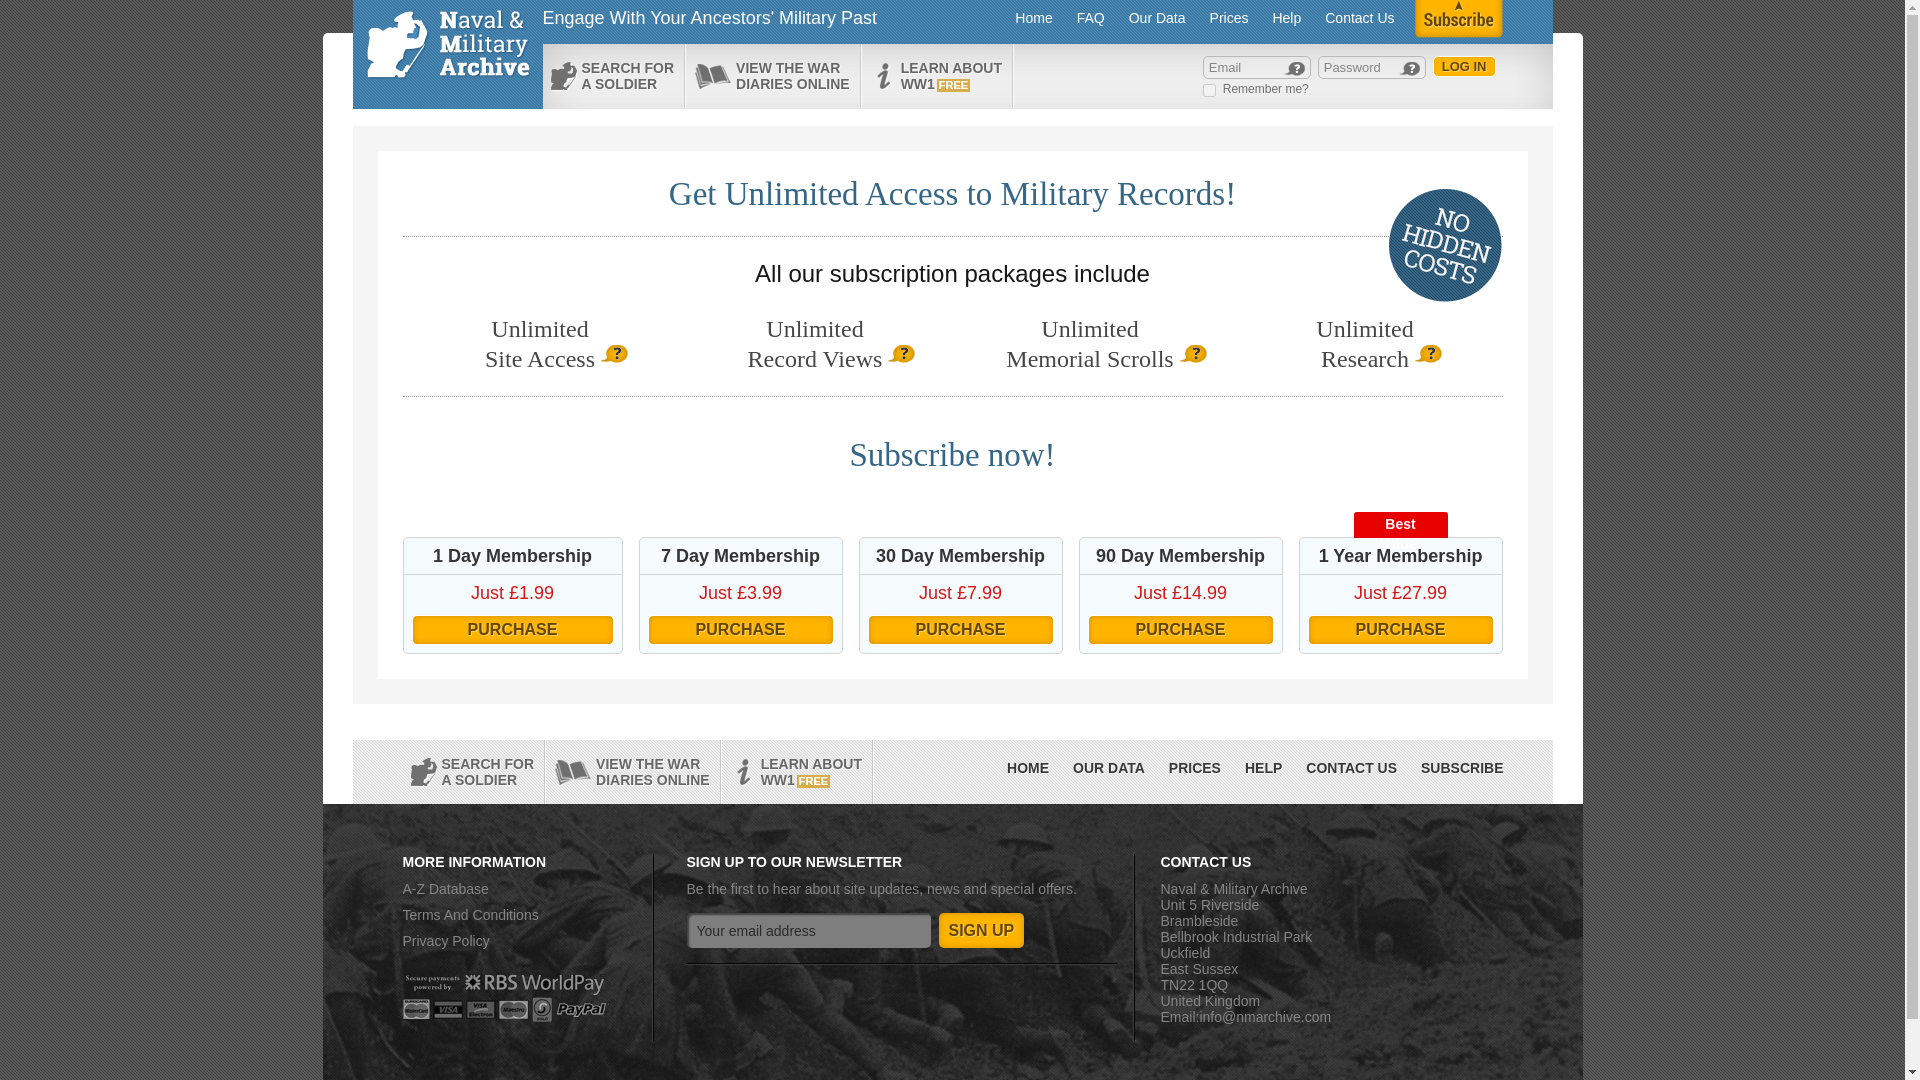 This screenshot has height=1080, width=1920. What do you see at coordinates (445, 941) in the screenshot?
I see `Sign up` at bounding box center [445, 941].